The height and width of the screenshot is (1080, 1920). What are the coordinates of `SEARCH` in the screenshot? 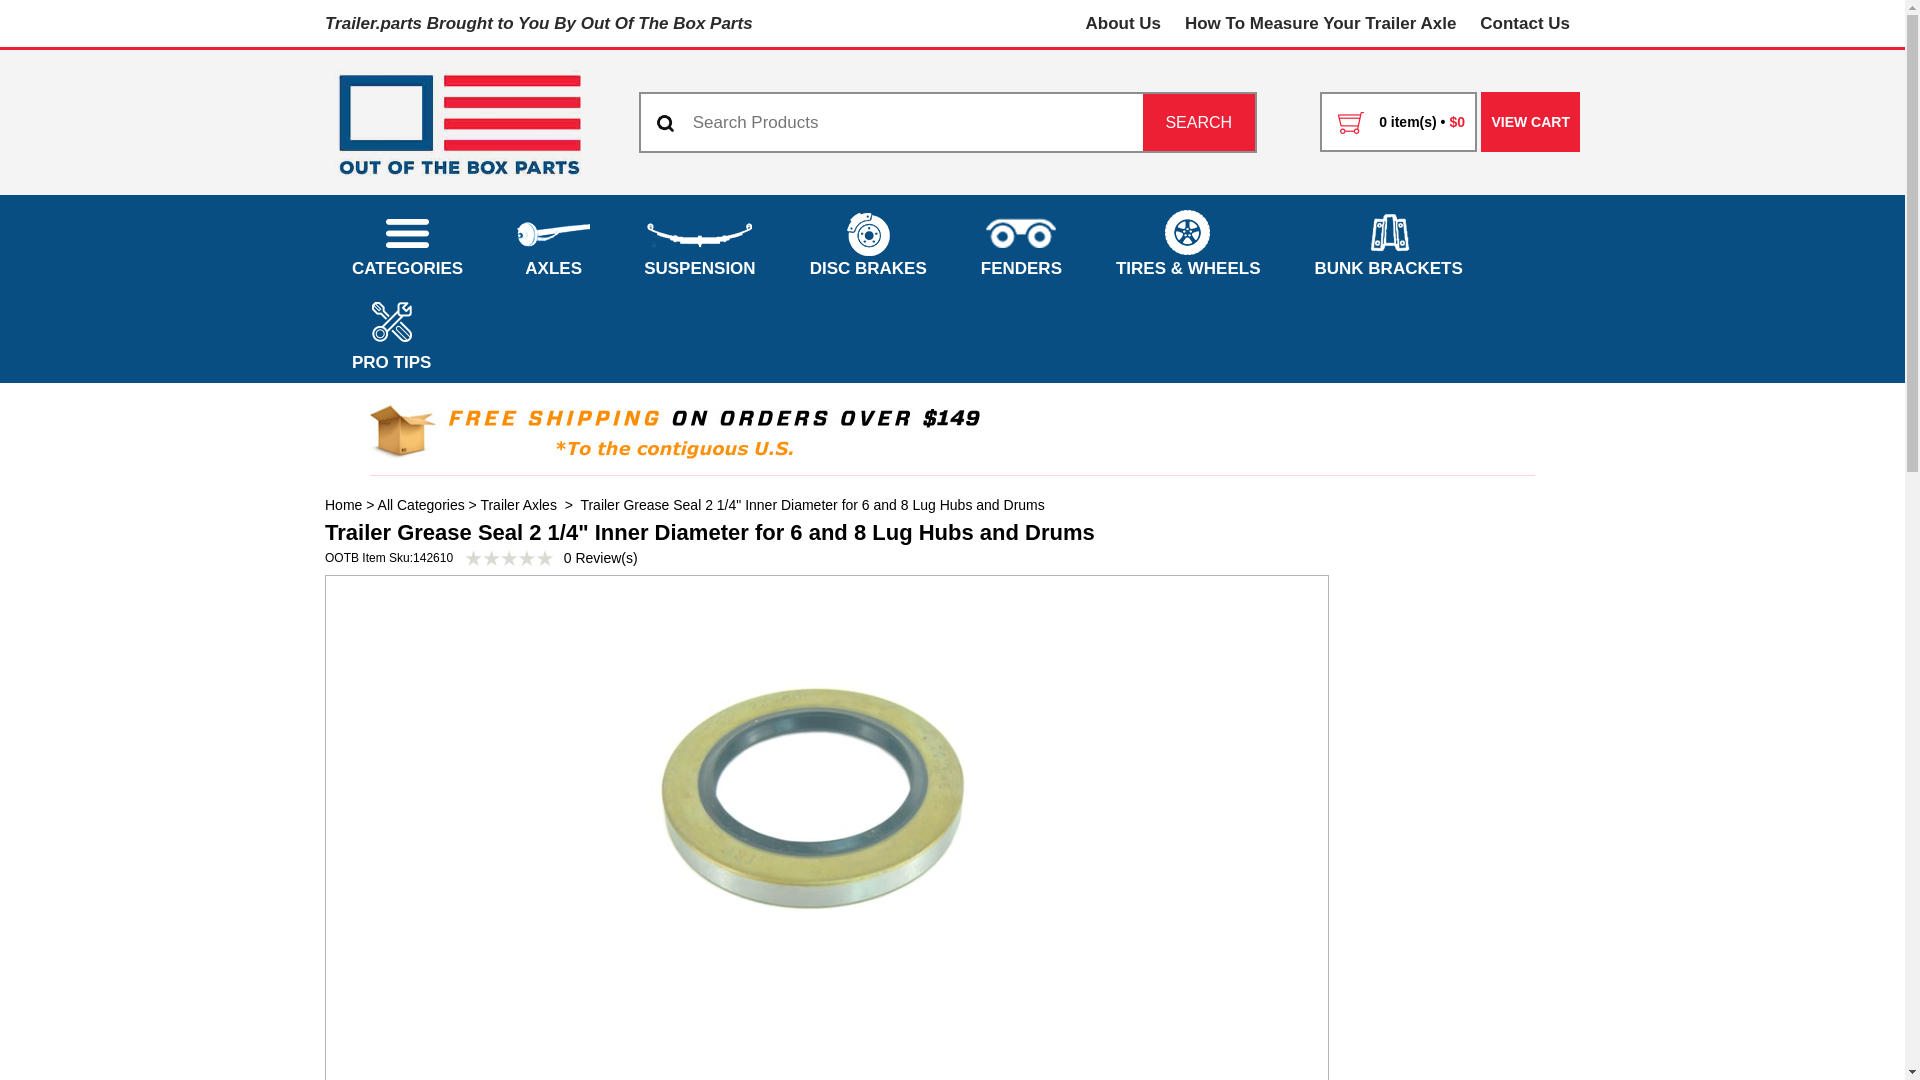 It's located at (1198, 122).